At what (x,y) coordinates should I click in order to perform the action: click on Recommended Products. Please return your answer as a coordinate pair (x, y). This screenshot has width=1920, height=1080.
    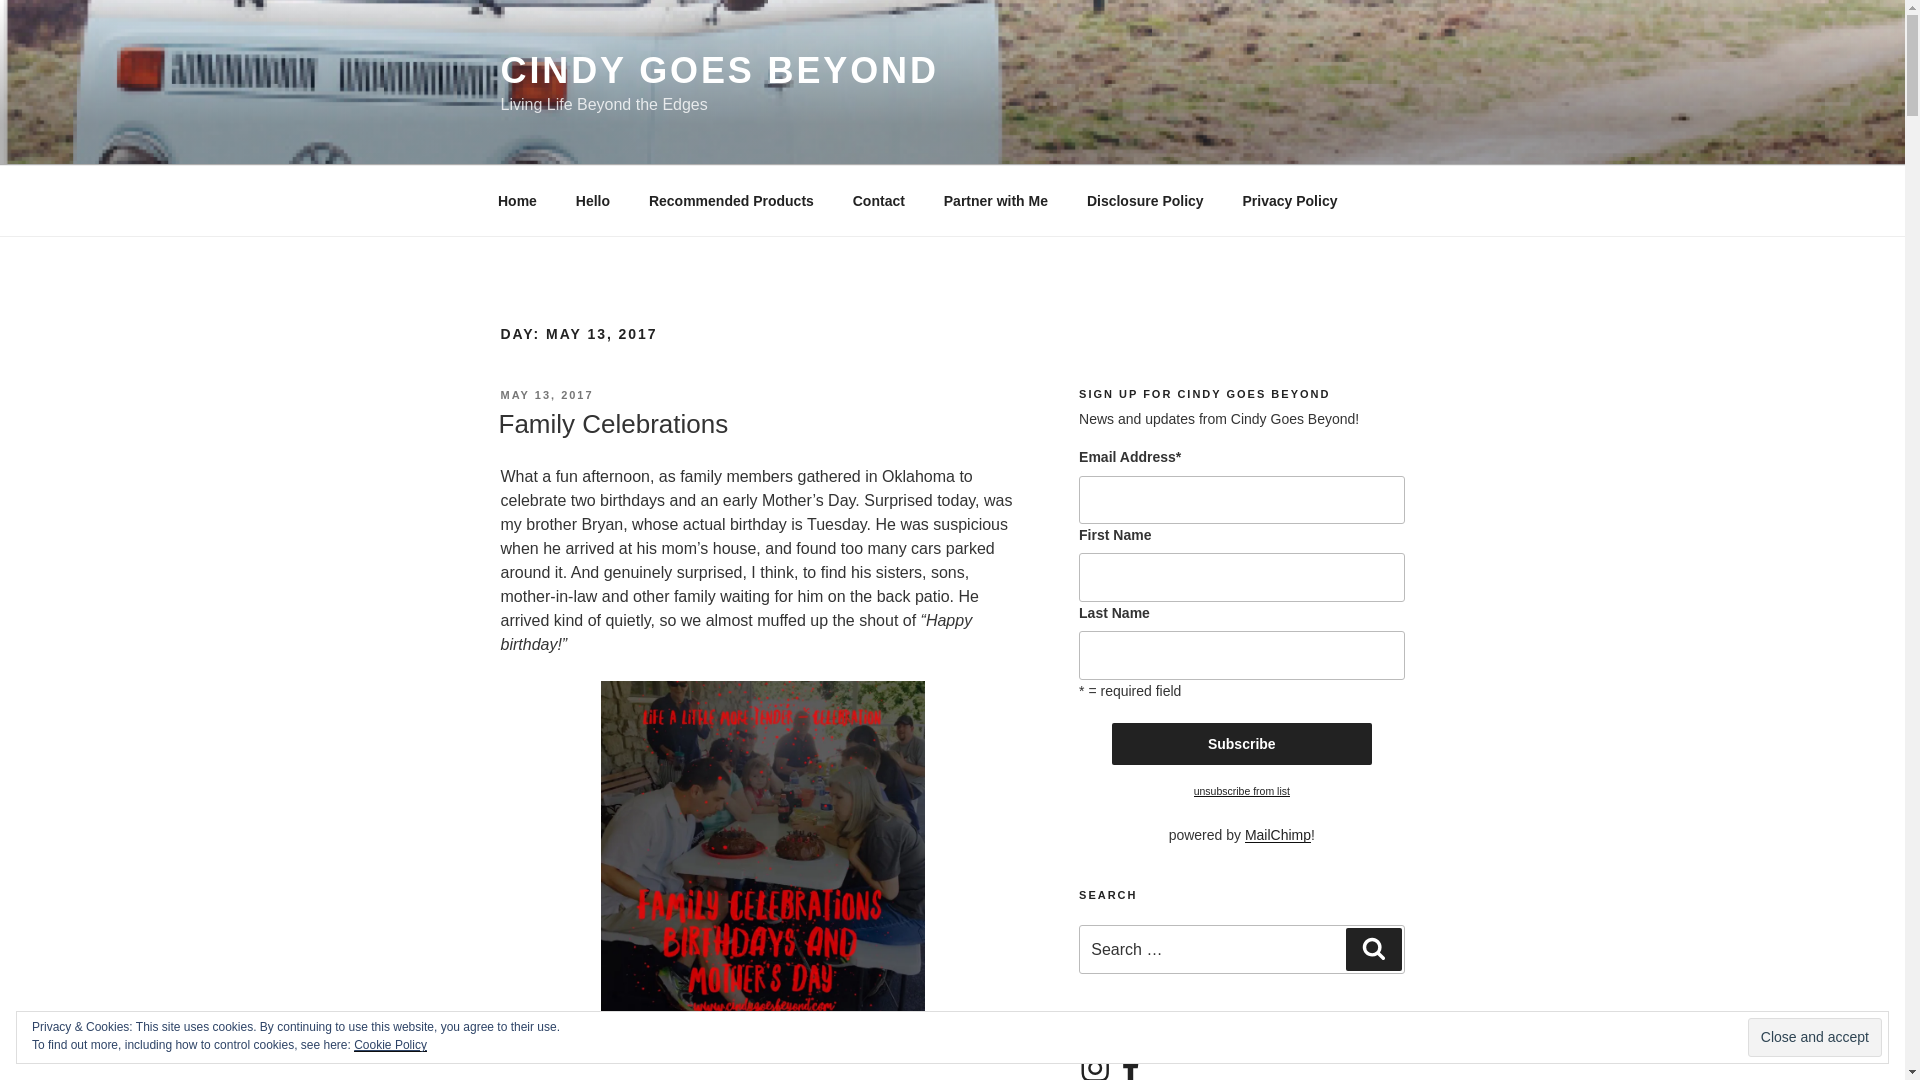
    Looking at the image, I should click on (731, 200).